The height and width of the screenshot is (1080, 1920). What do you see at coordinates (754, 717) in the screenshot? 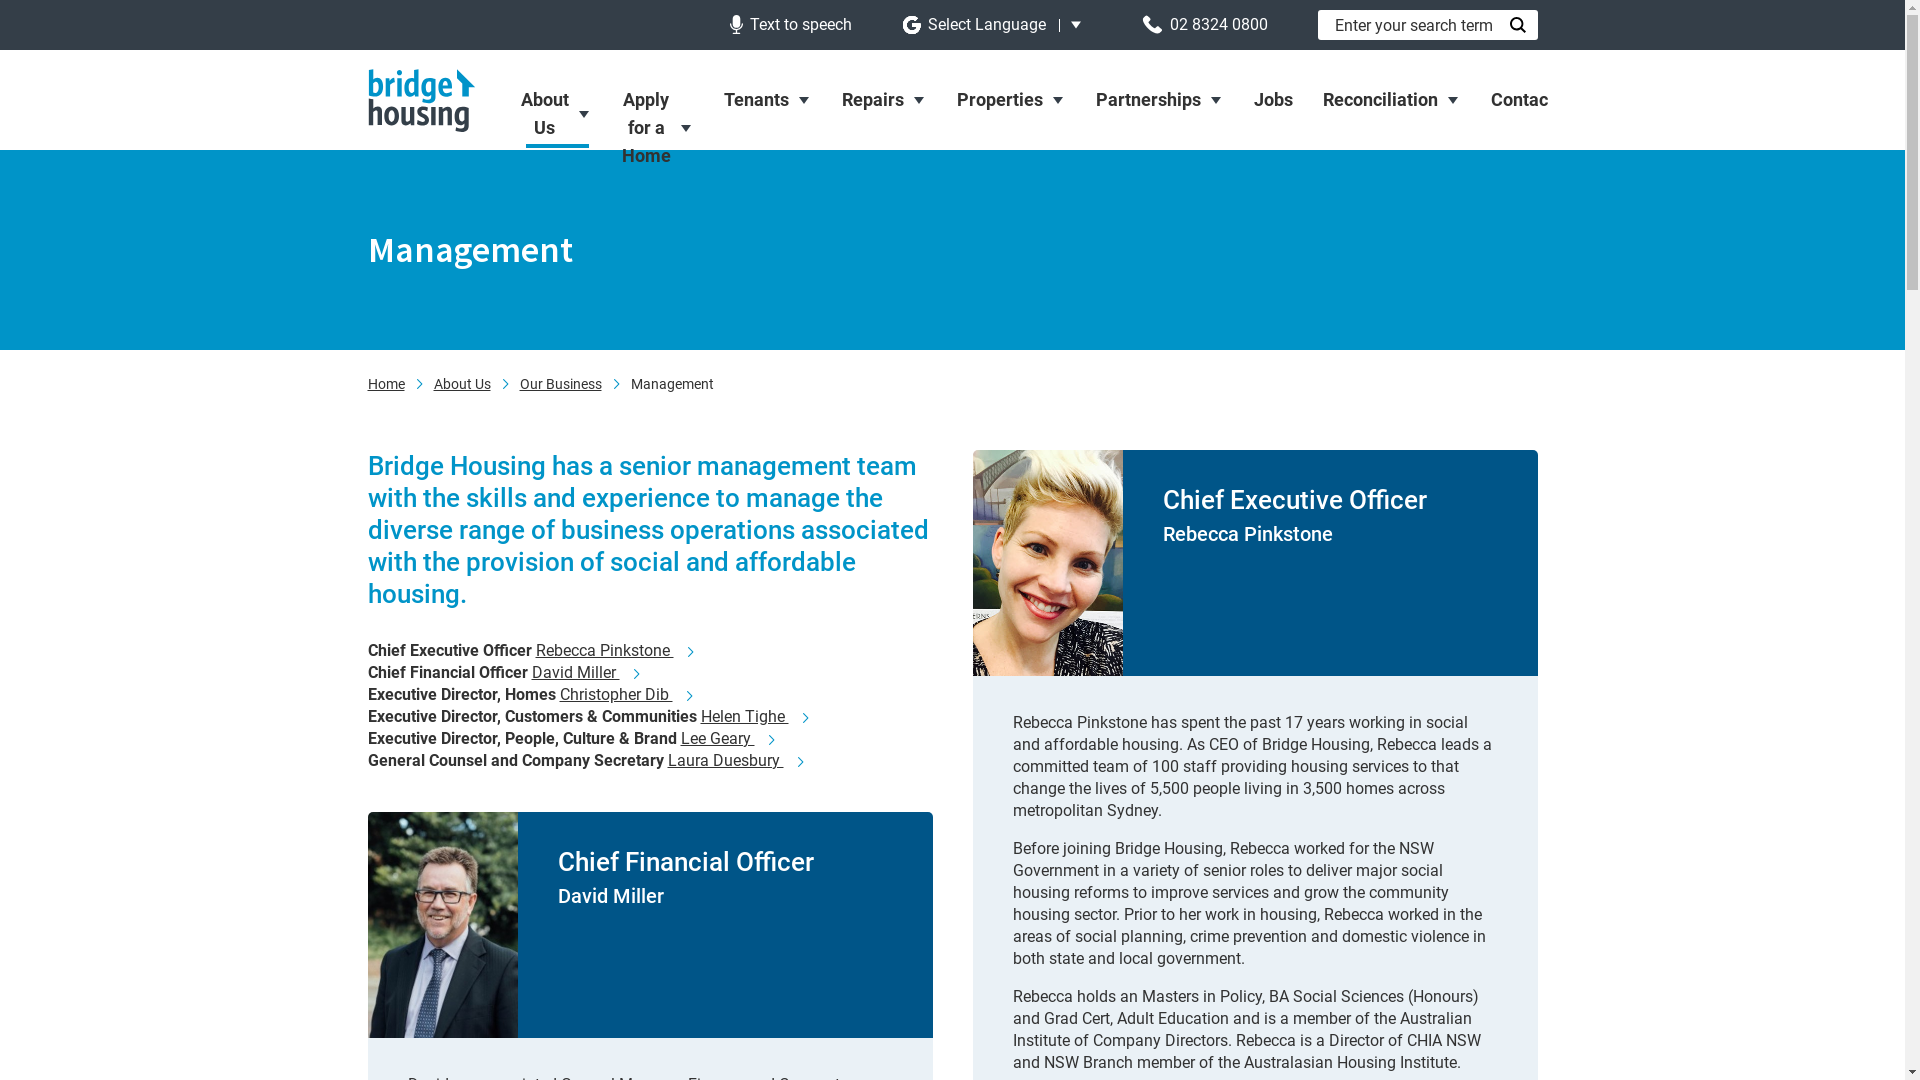
I see `Helen Tighe` at bounding box center [754, 717].